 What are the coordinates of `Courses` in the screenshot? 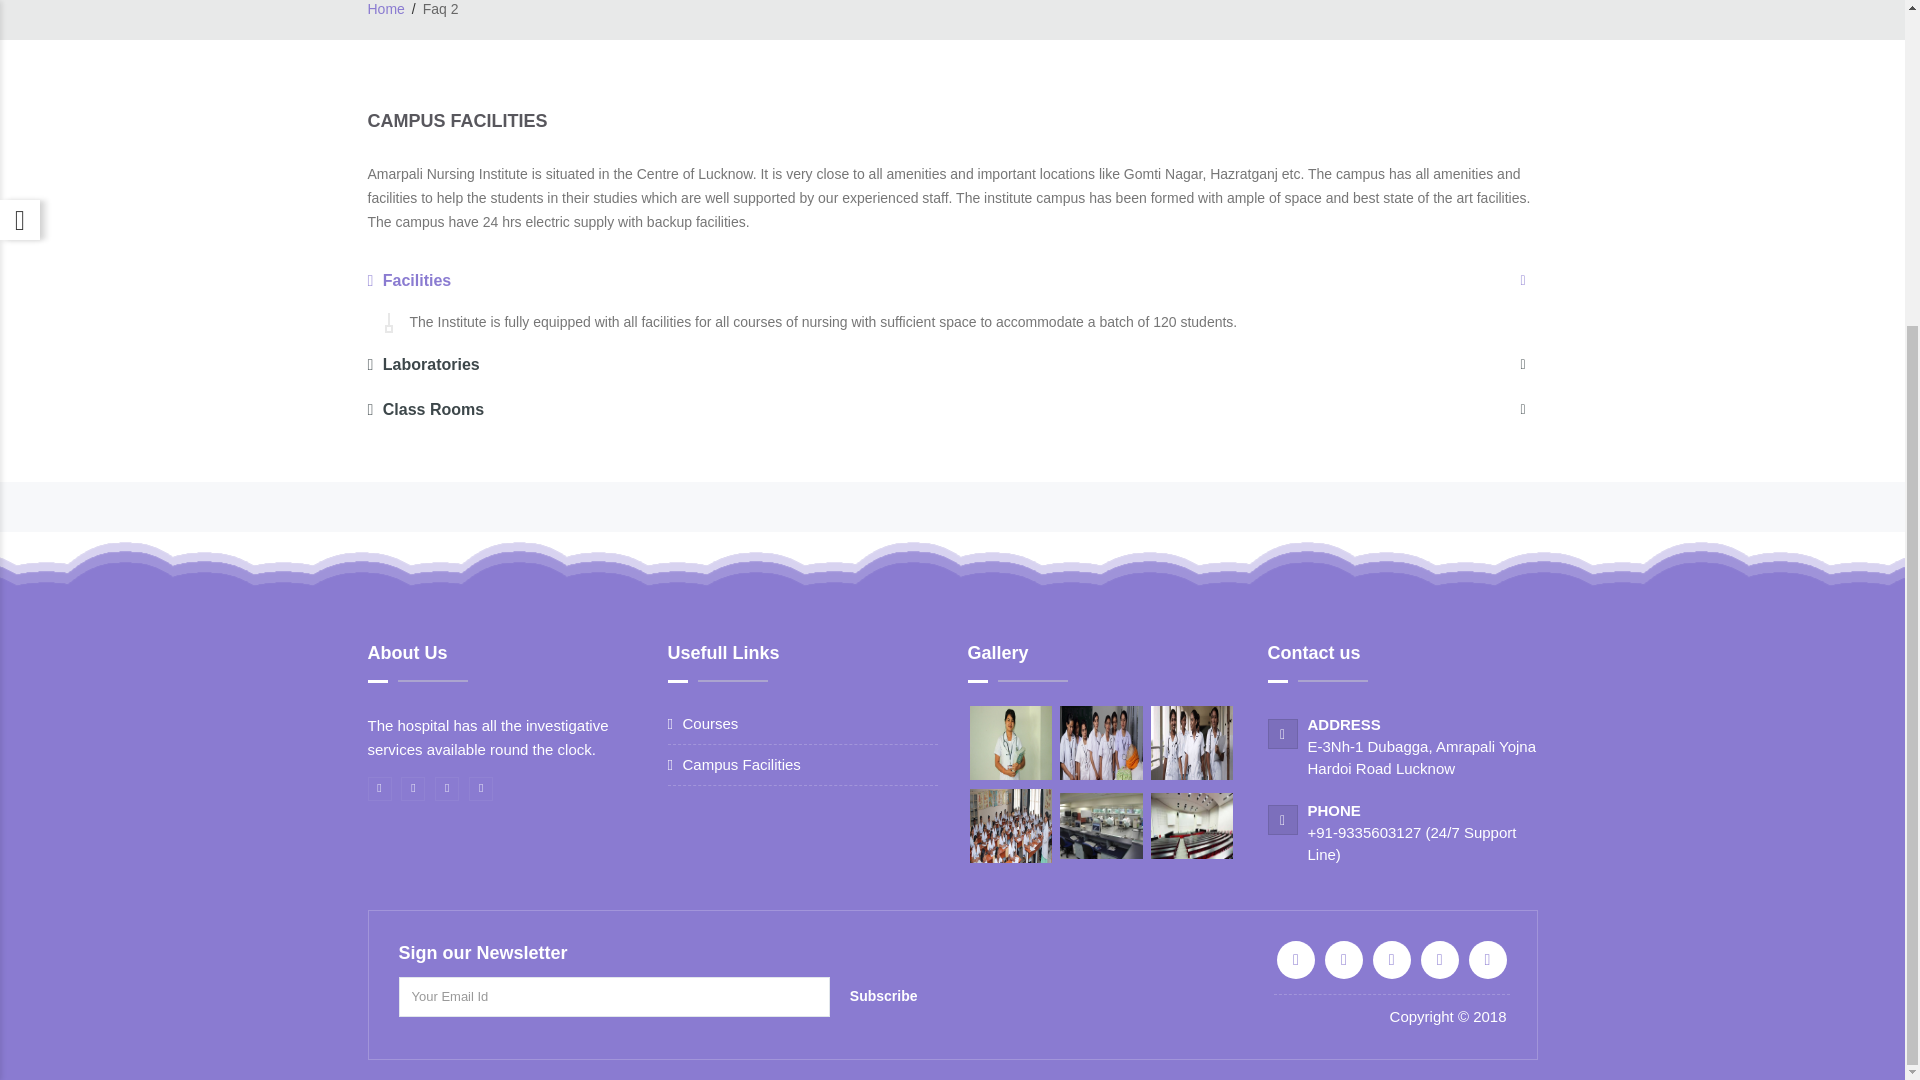 It's located at (709, 723).